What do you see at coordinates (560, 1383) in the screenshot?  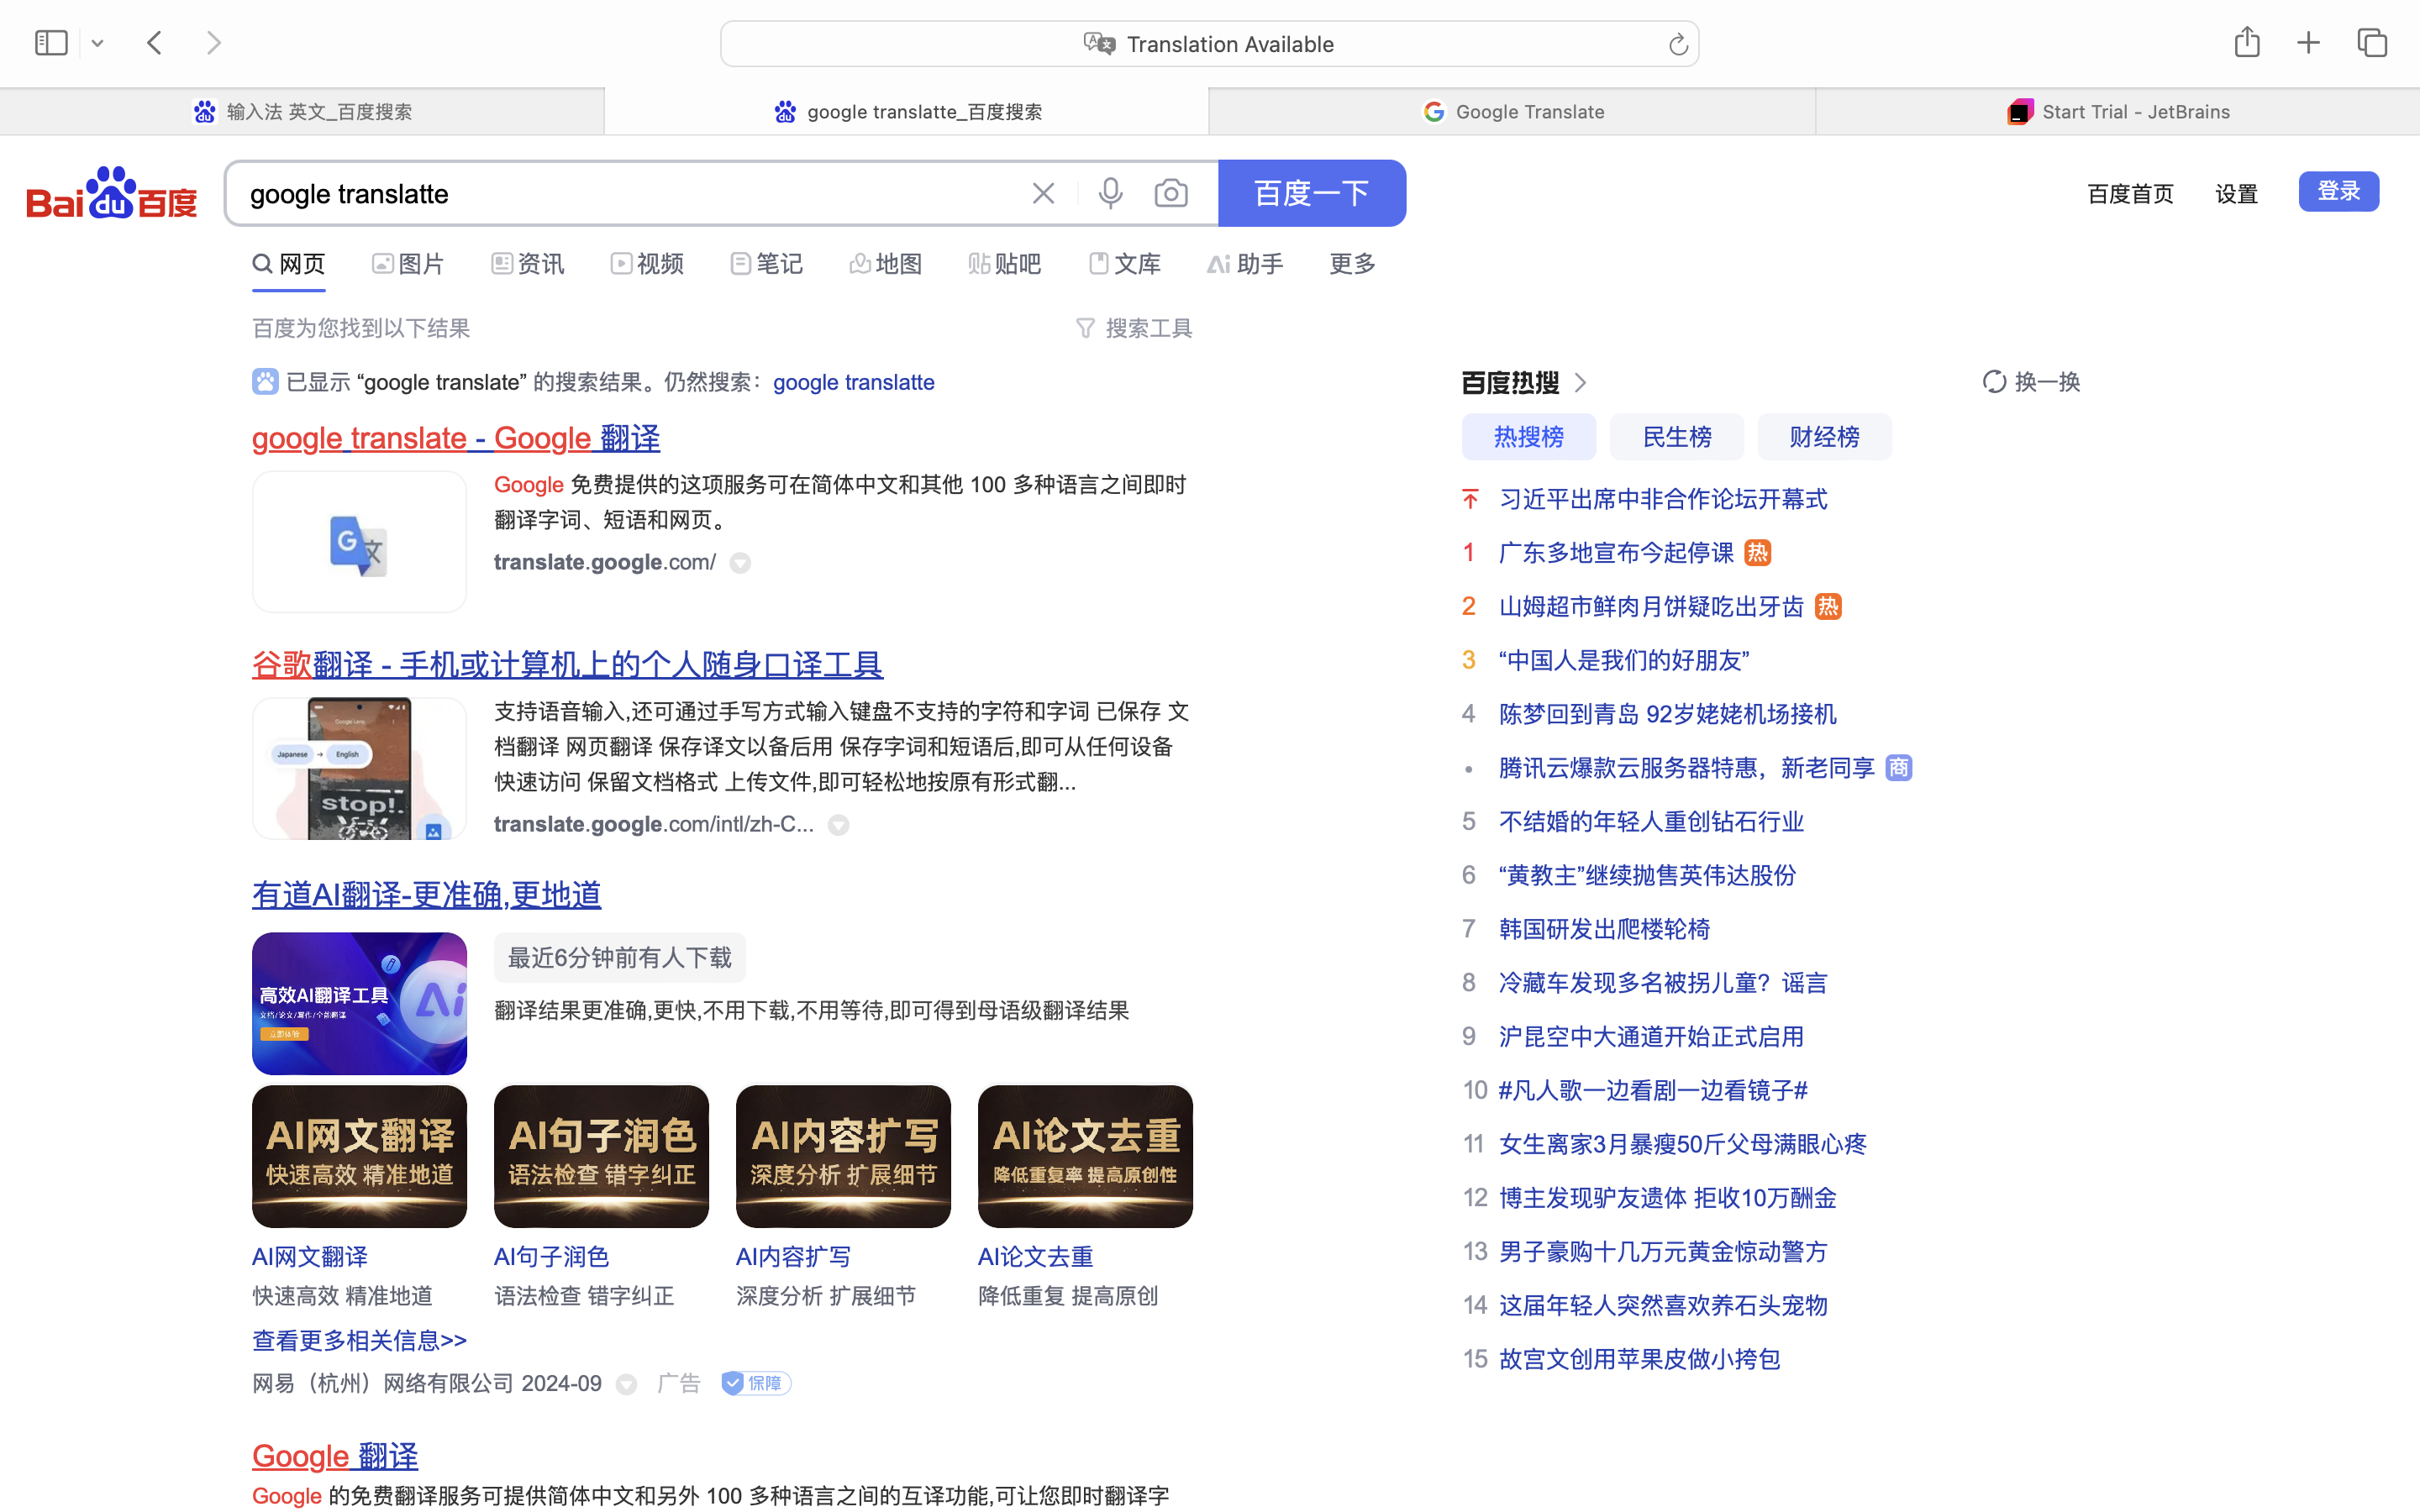 I see `2024-09` at bounding box center [560, 1383].